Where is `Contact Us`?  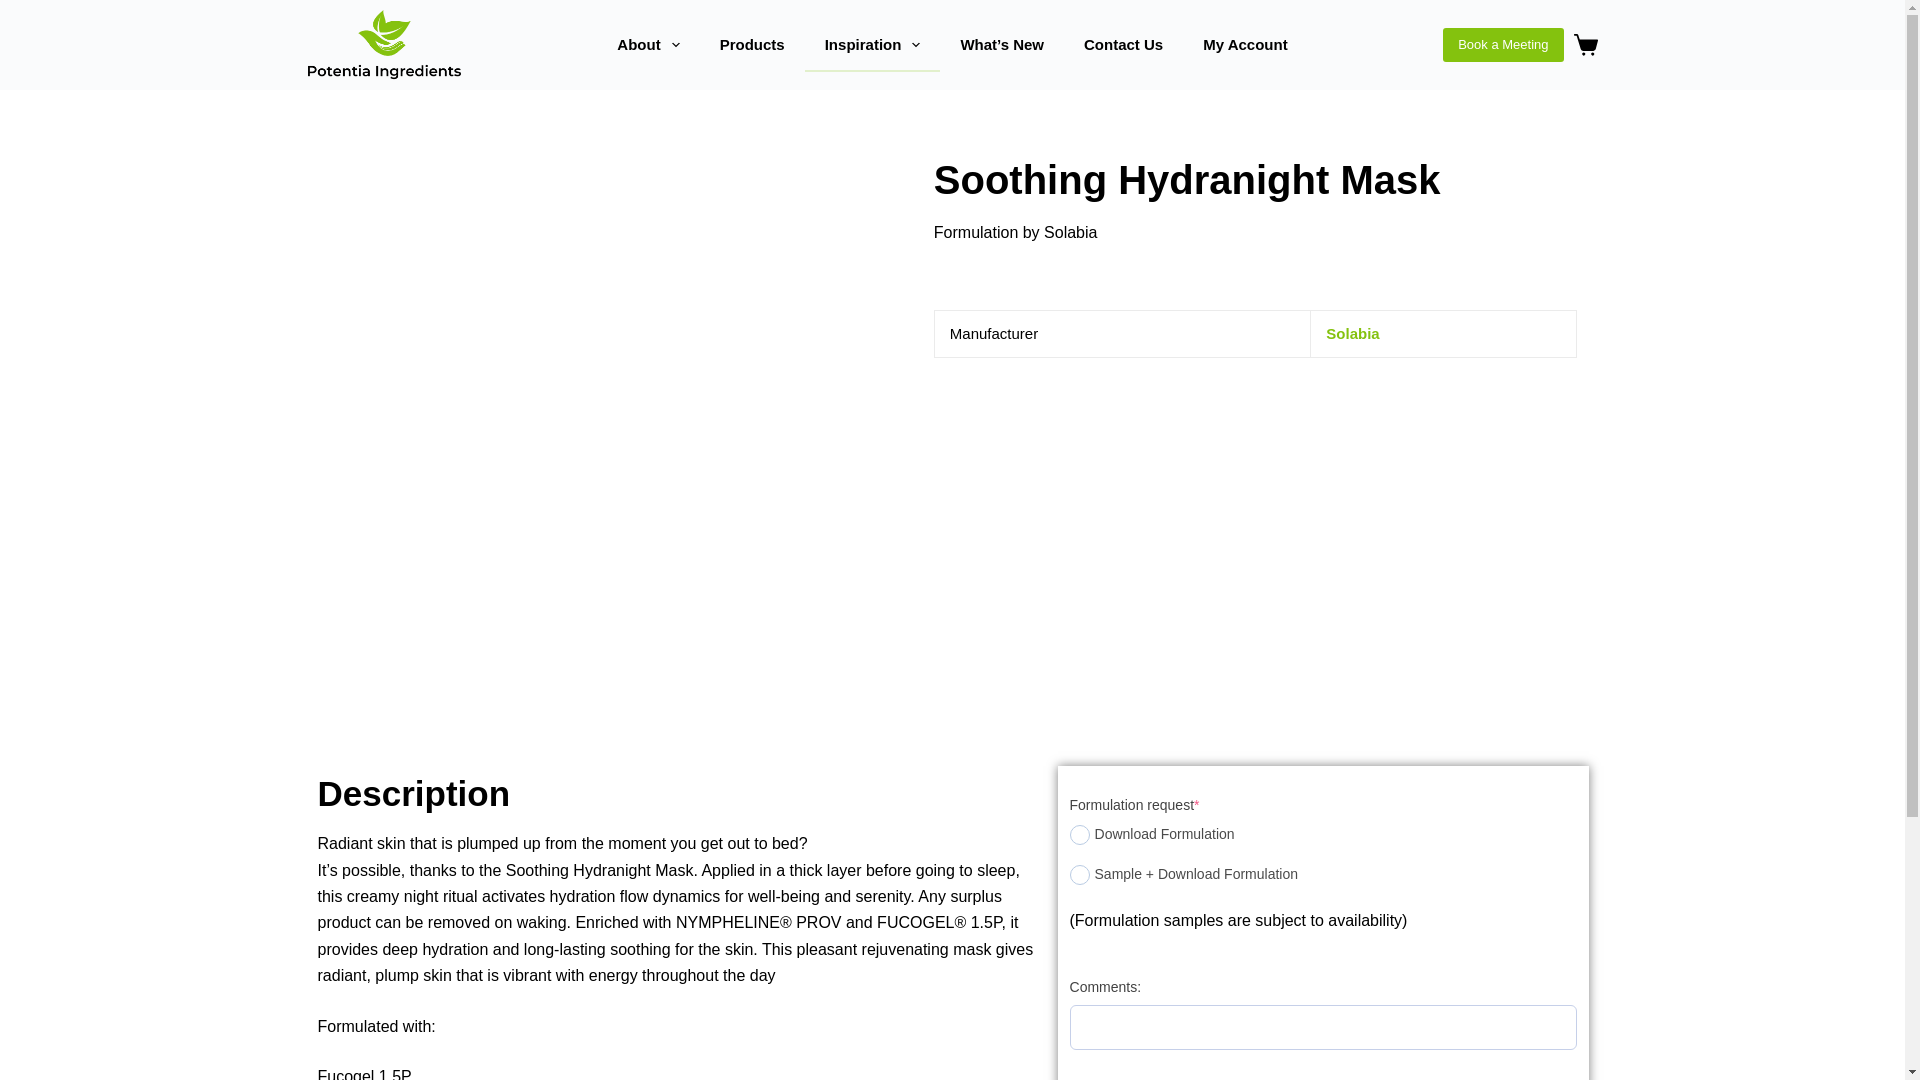
Contact Us is located at coordinates (1122, 45).